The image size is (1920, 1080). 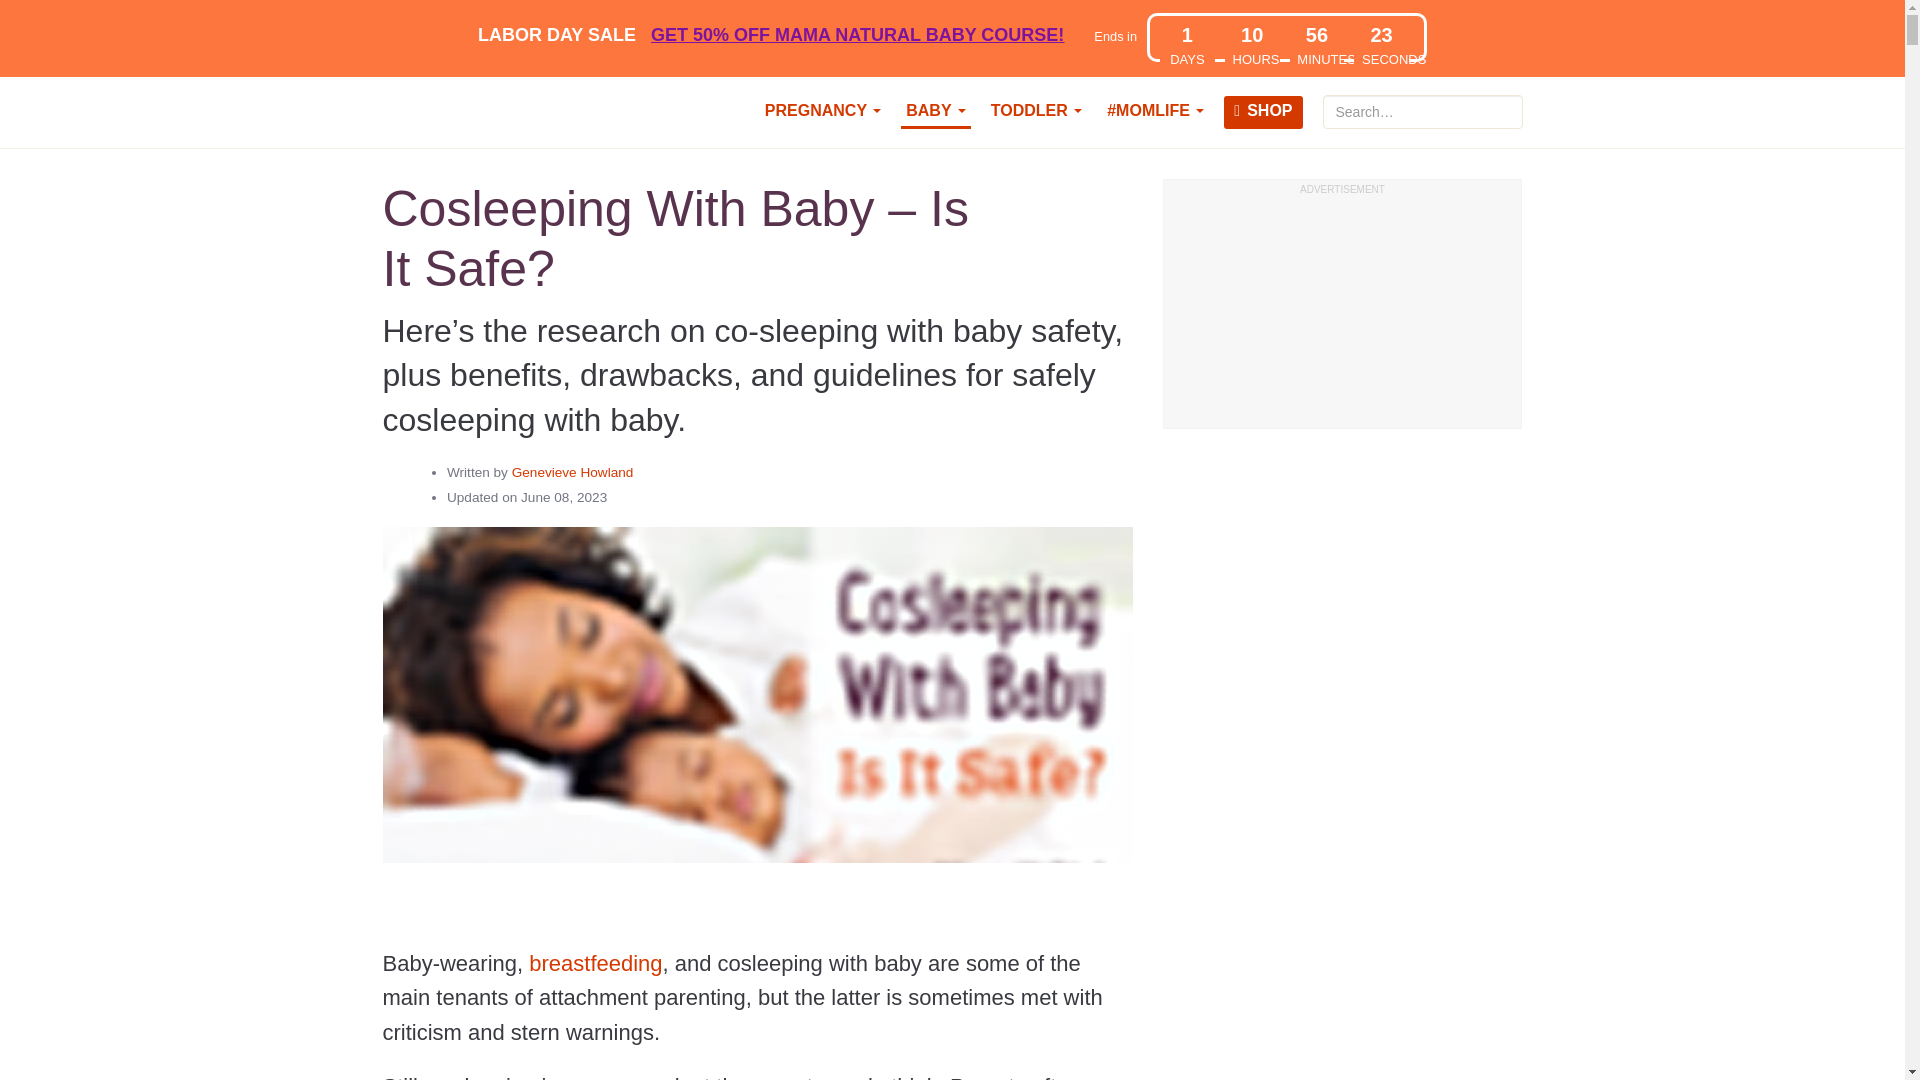 What do you see at coordinates (822, 112) in the screenshot?
I see `PREGNANCY` at bounding box center [822, 112].